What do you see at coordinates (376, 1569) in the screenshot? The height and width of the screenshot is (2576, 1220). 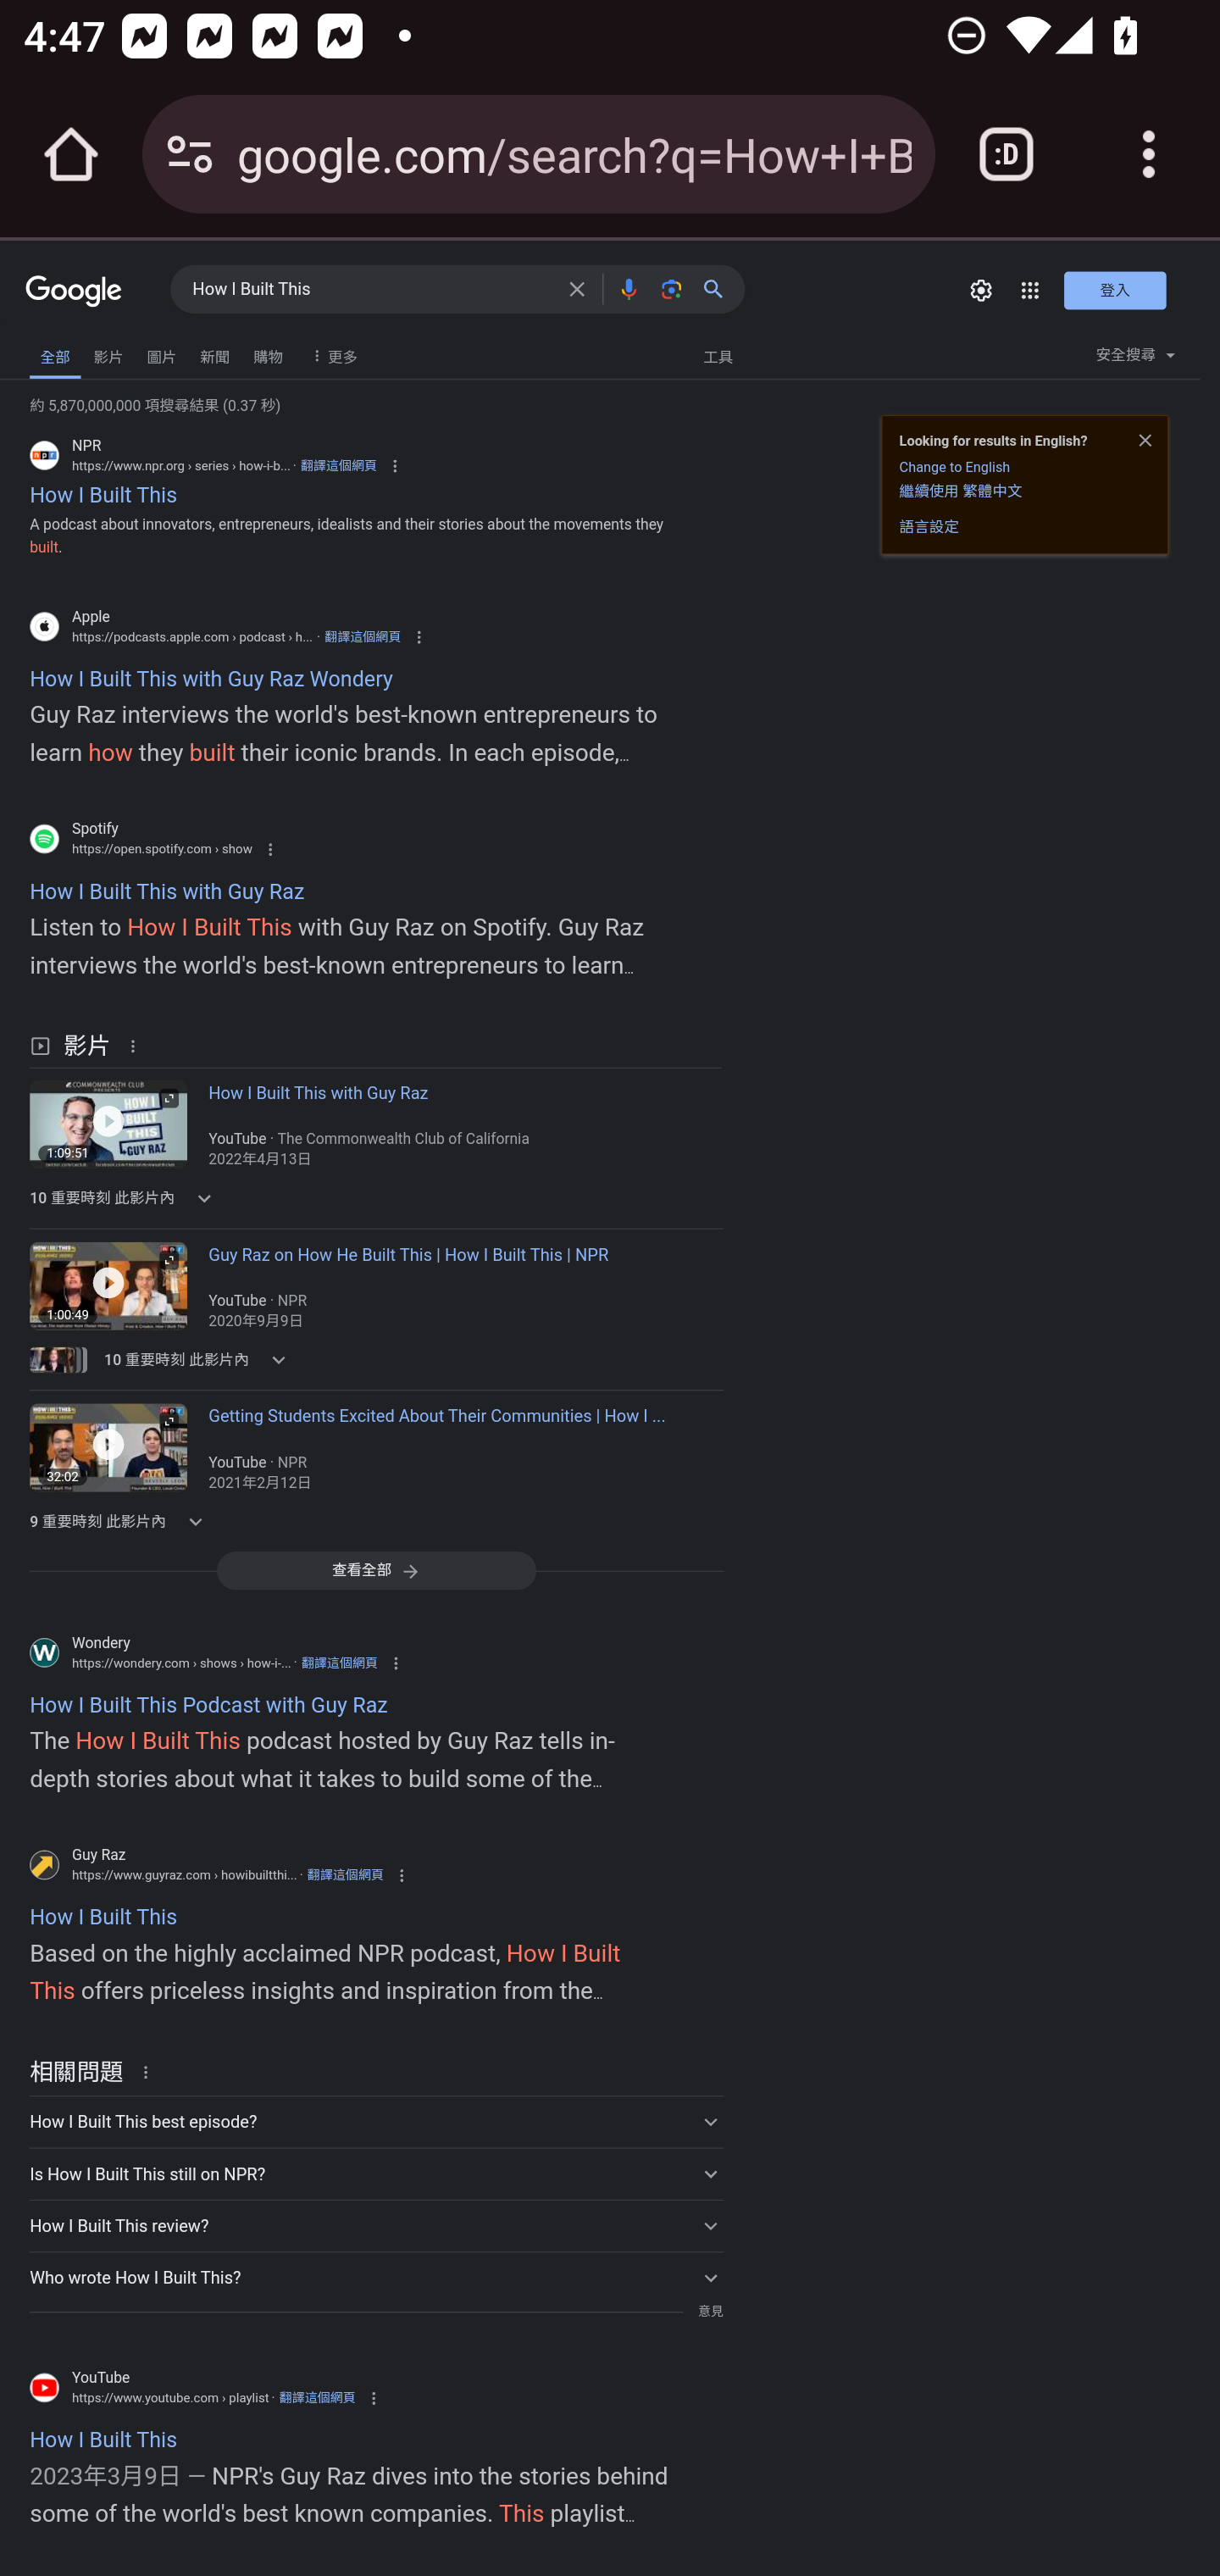 I see `查看全部` at bounding box center [376, 1569].